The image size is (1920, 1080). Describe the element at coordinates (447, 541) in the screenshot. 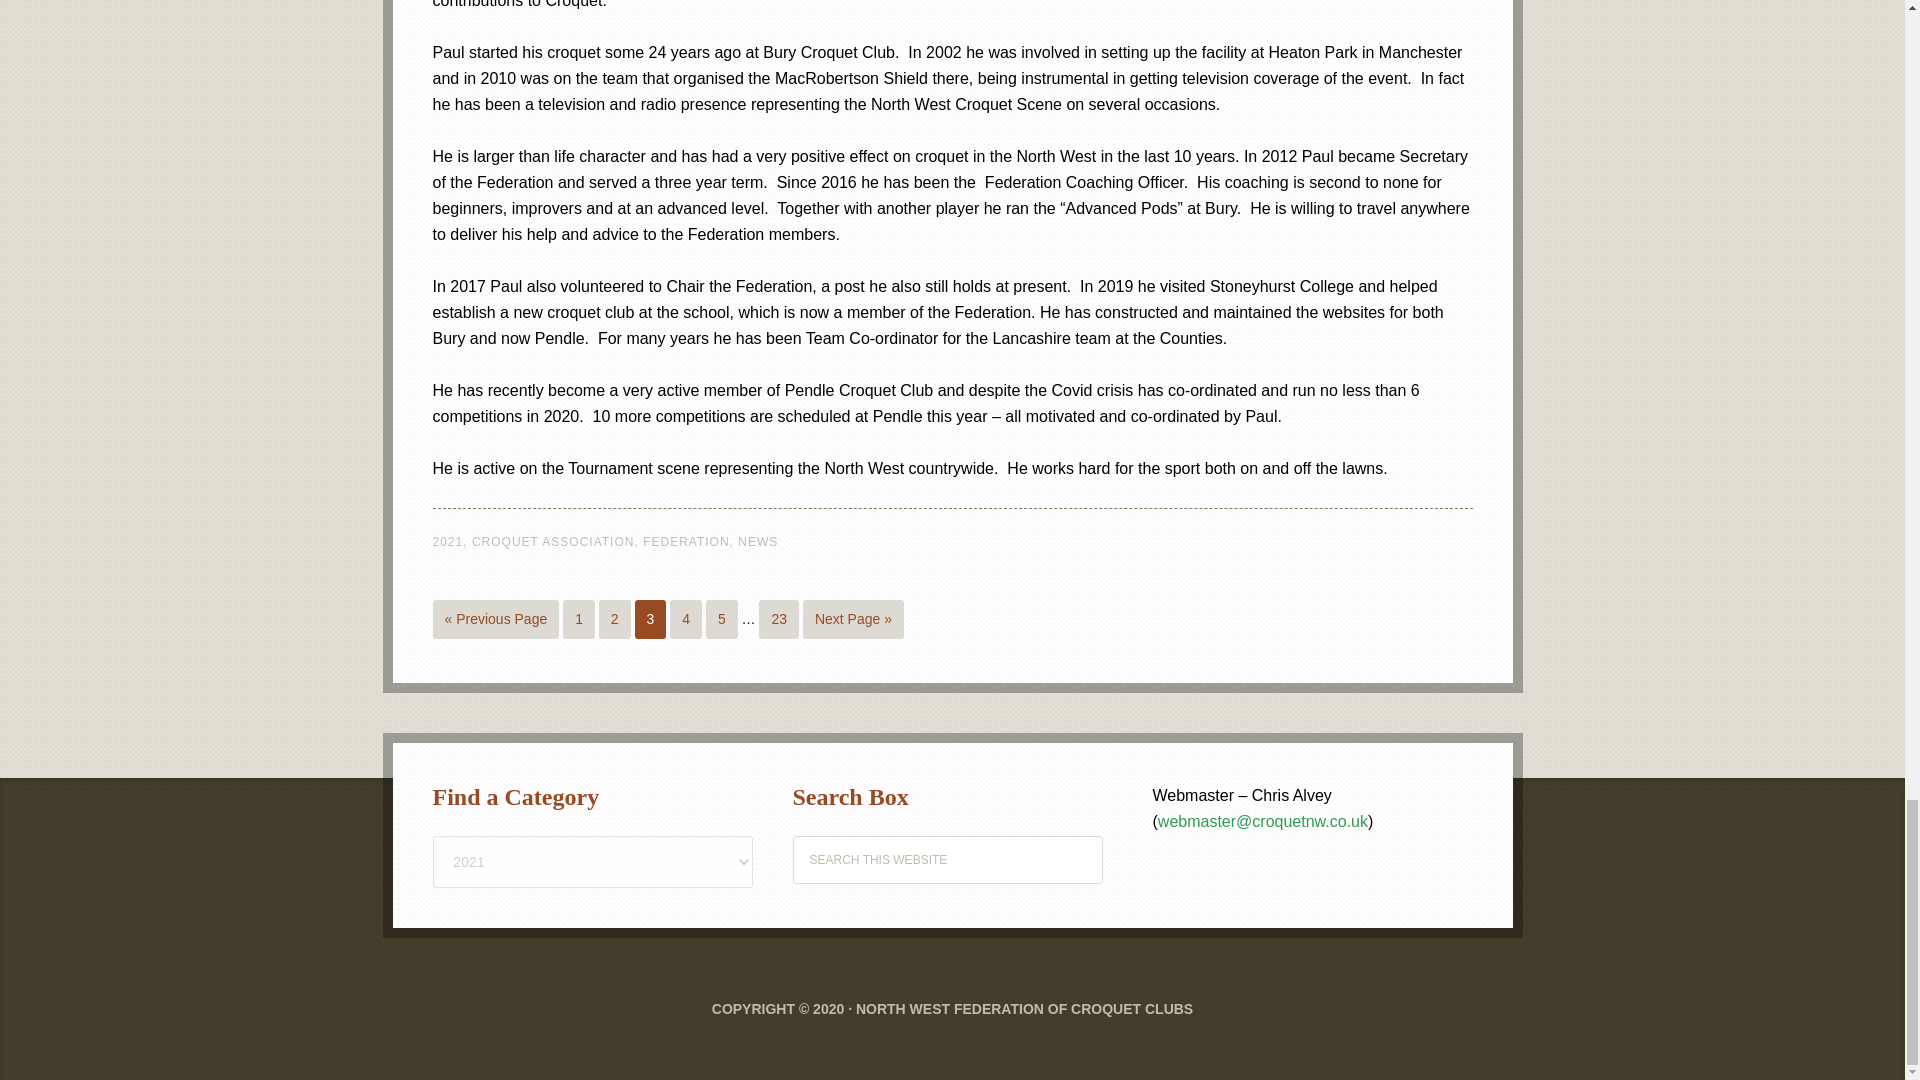

I see `2021` at that location.